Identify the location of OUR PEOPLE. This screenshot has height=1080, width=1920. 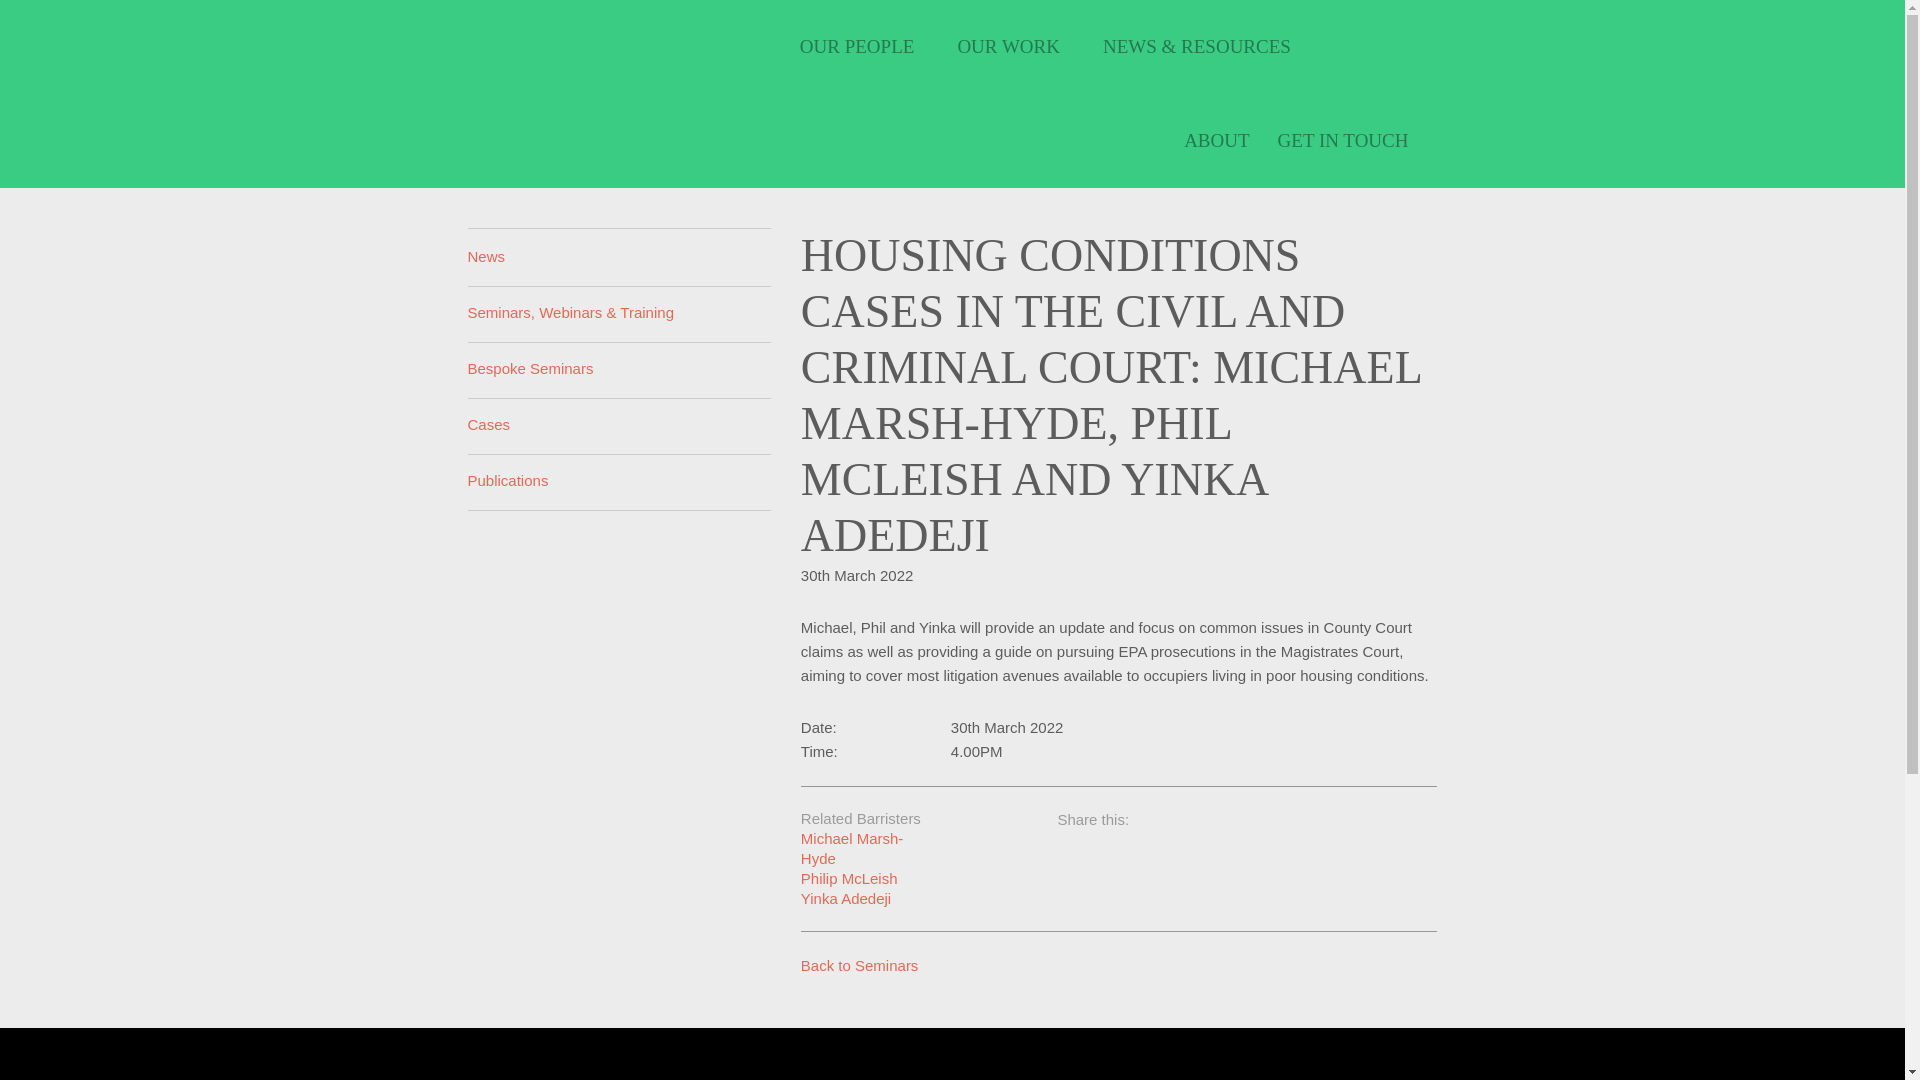
(864, 46).